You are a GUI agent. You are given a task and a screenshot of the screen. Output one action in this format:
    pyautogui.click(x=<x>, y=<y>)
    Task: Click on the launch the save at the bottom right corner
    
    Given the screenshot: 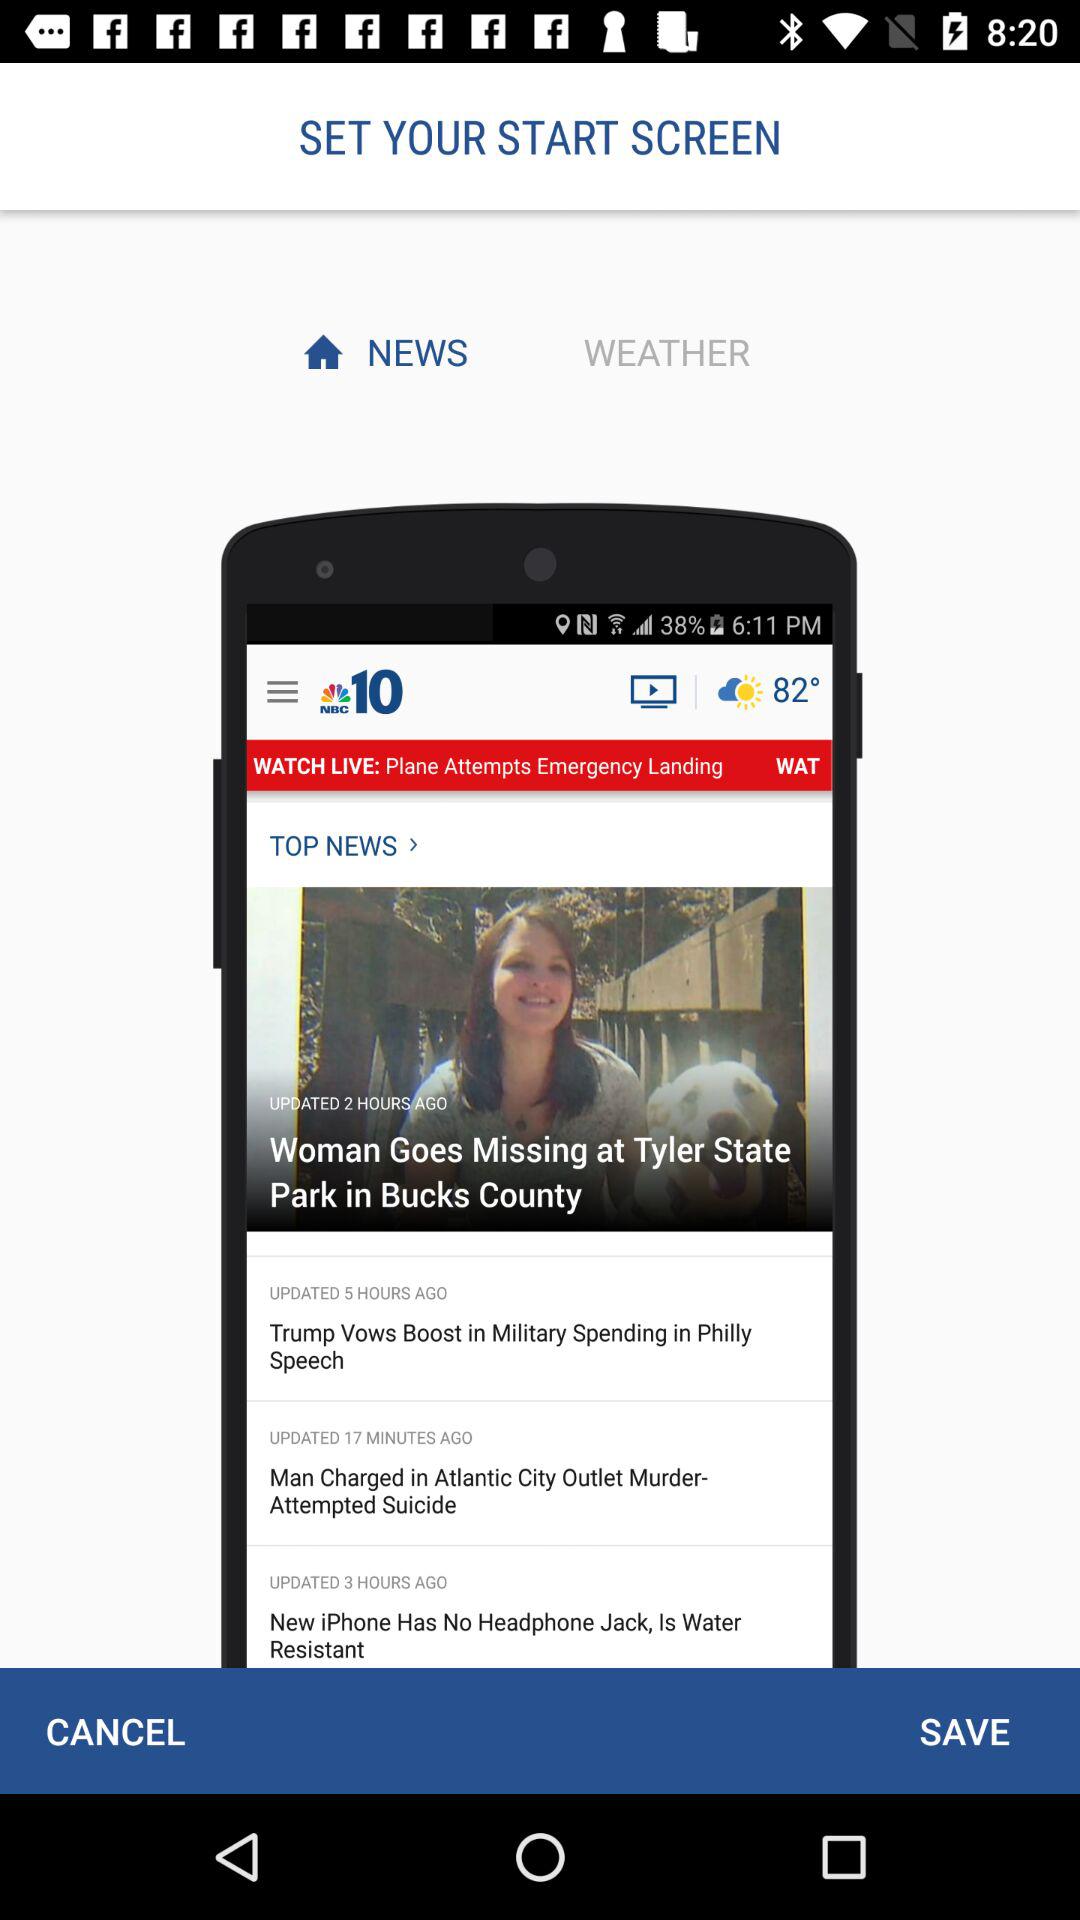 What is the action you would take?
    pyautogui.click(x=964, y=1730)
    